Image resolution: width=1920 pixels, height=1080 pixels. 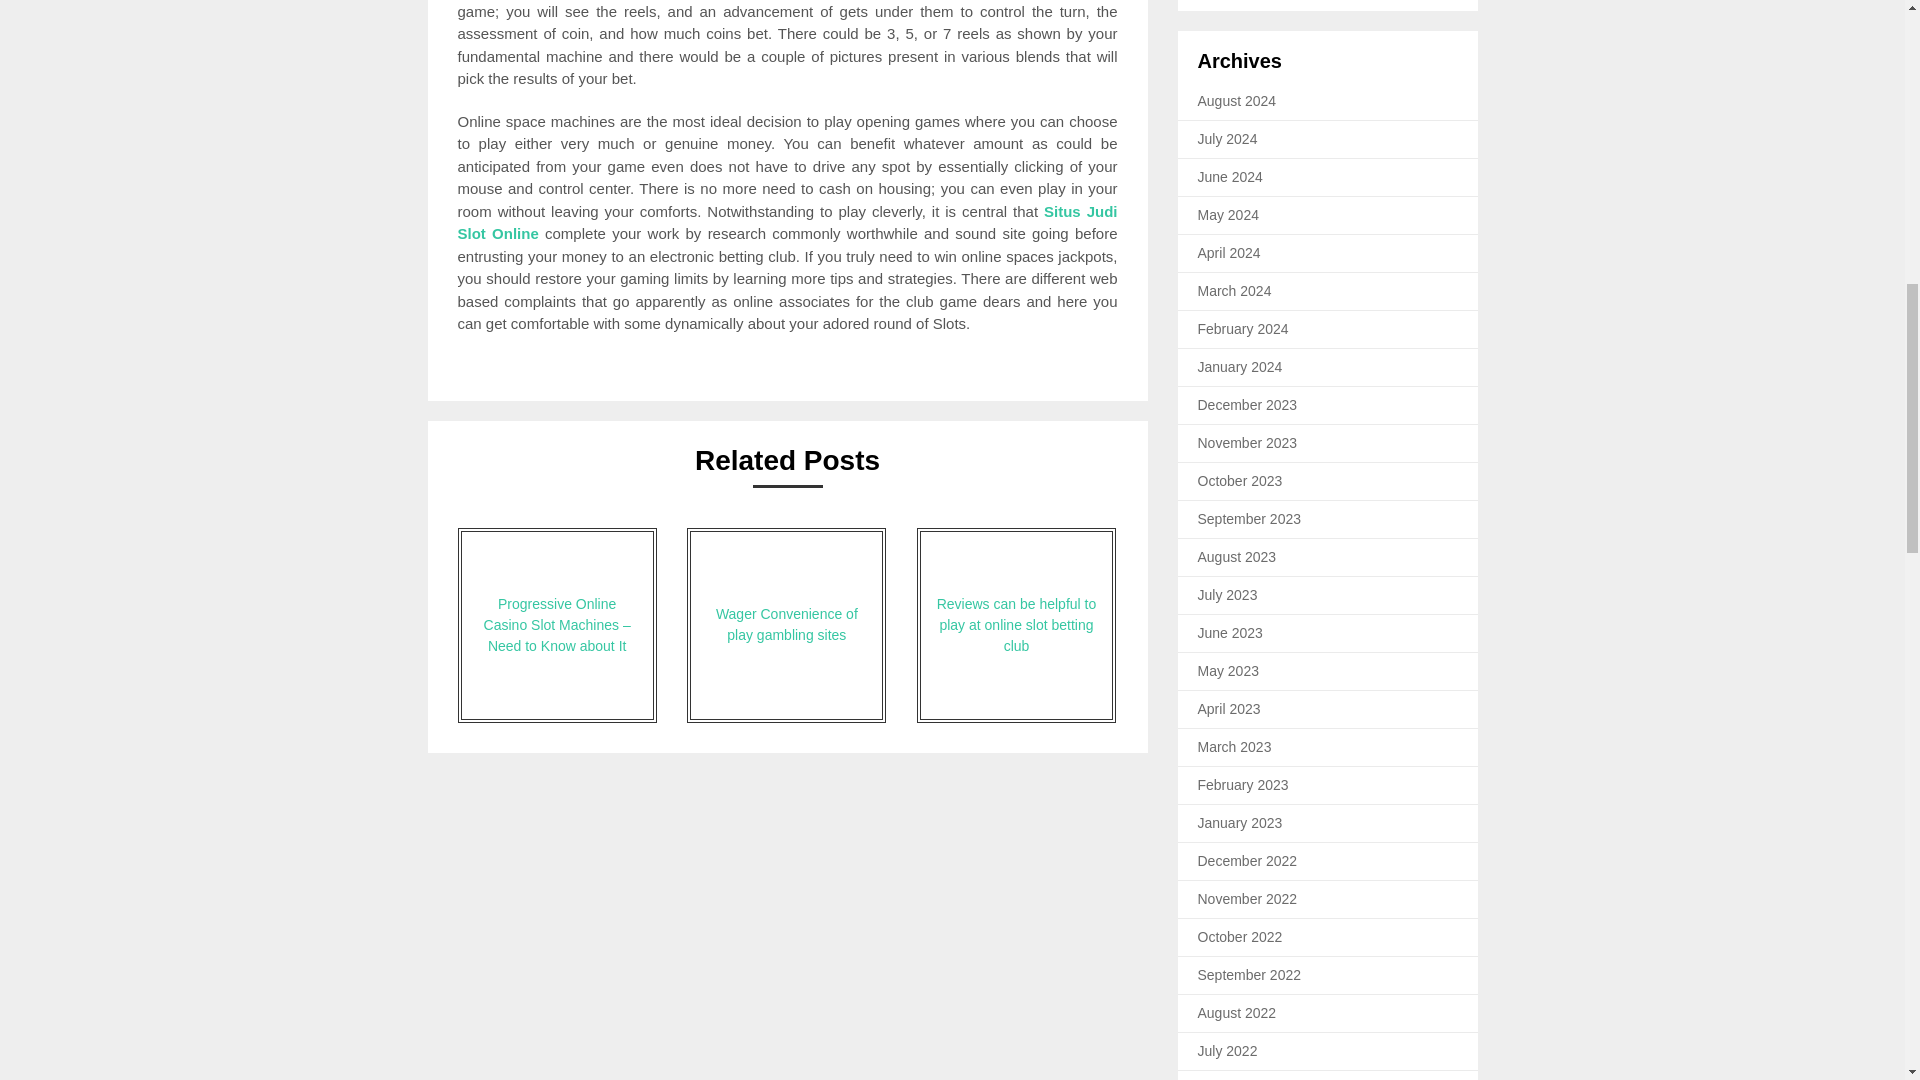 What do you see at coordinates (1250, 518) in the screenshot?
I see `September 2023` at bounding box center [1250, 518].